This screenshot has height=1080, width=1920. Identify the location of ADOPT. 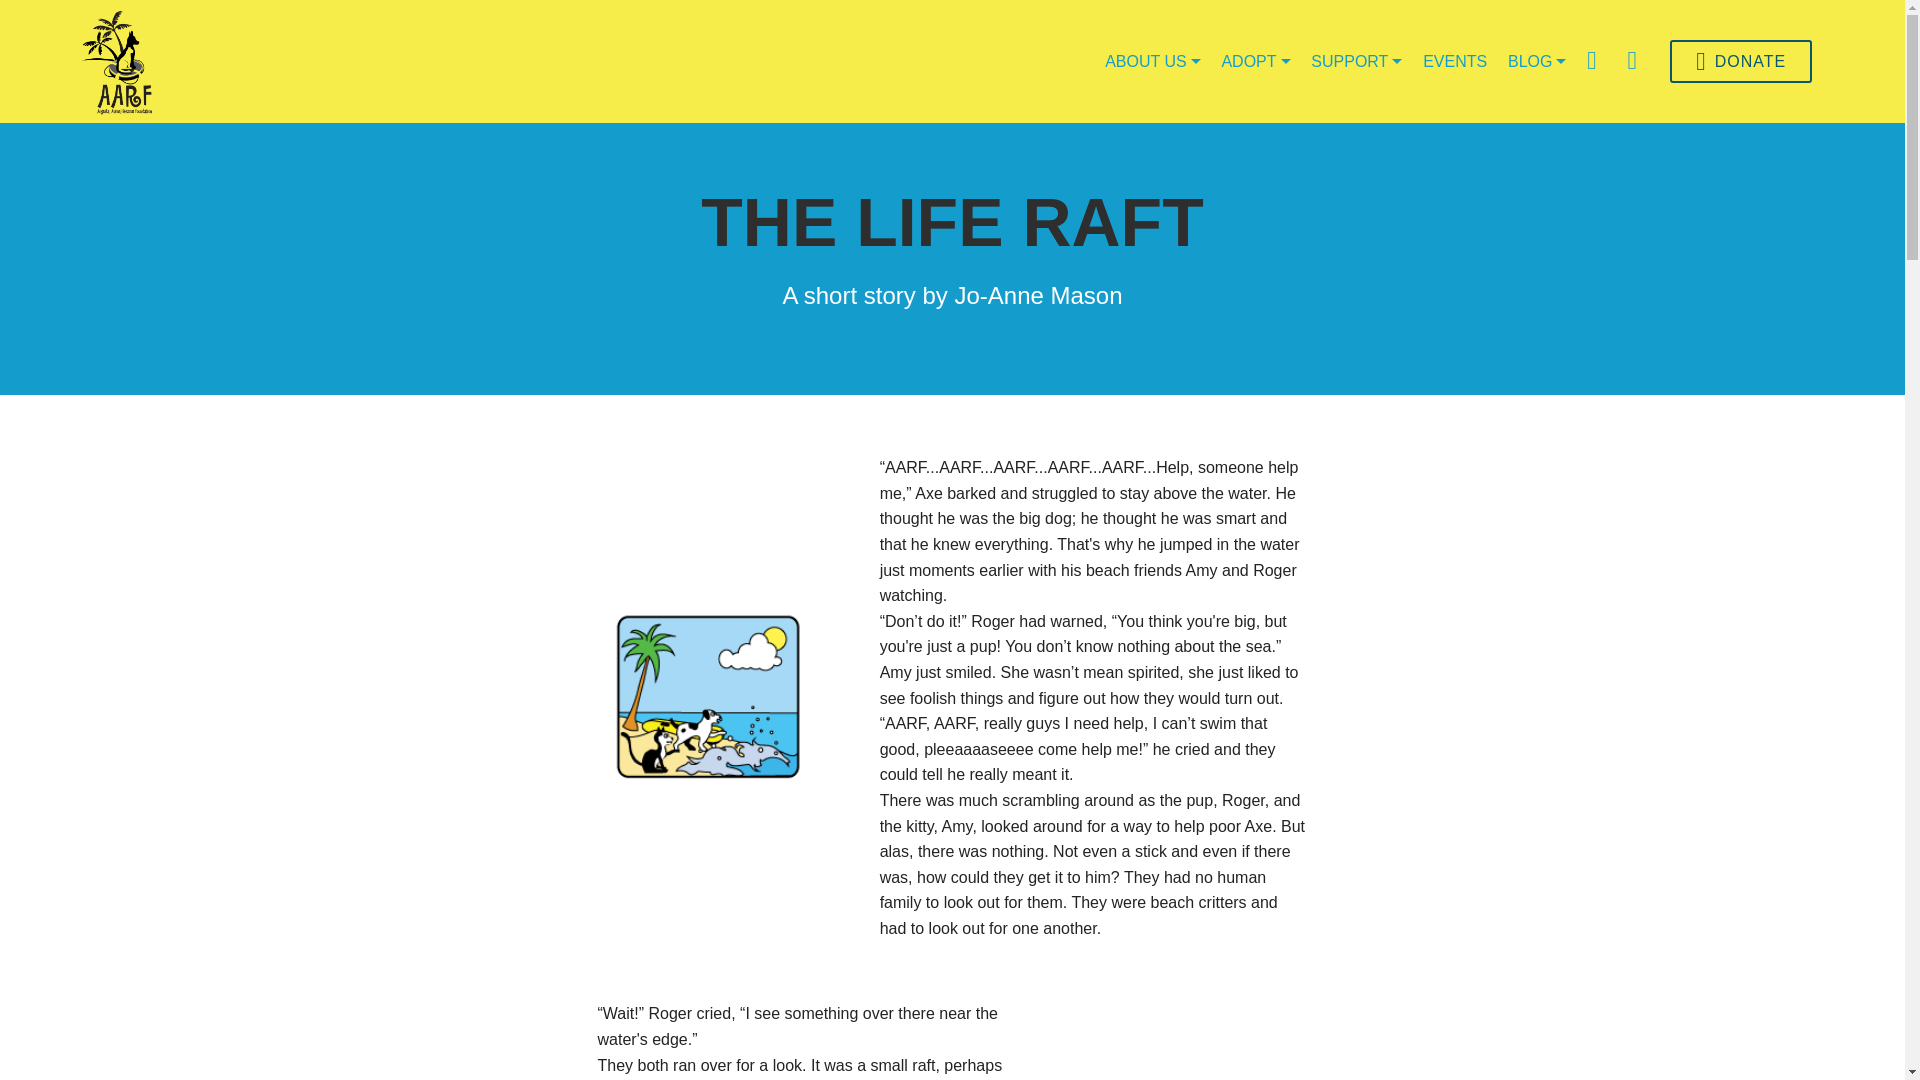
(1256, 60).